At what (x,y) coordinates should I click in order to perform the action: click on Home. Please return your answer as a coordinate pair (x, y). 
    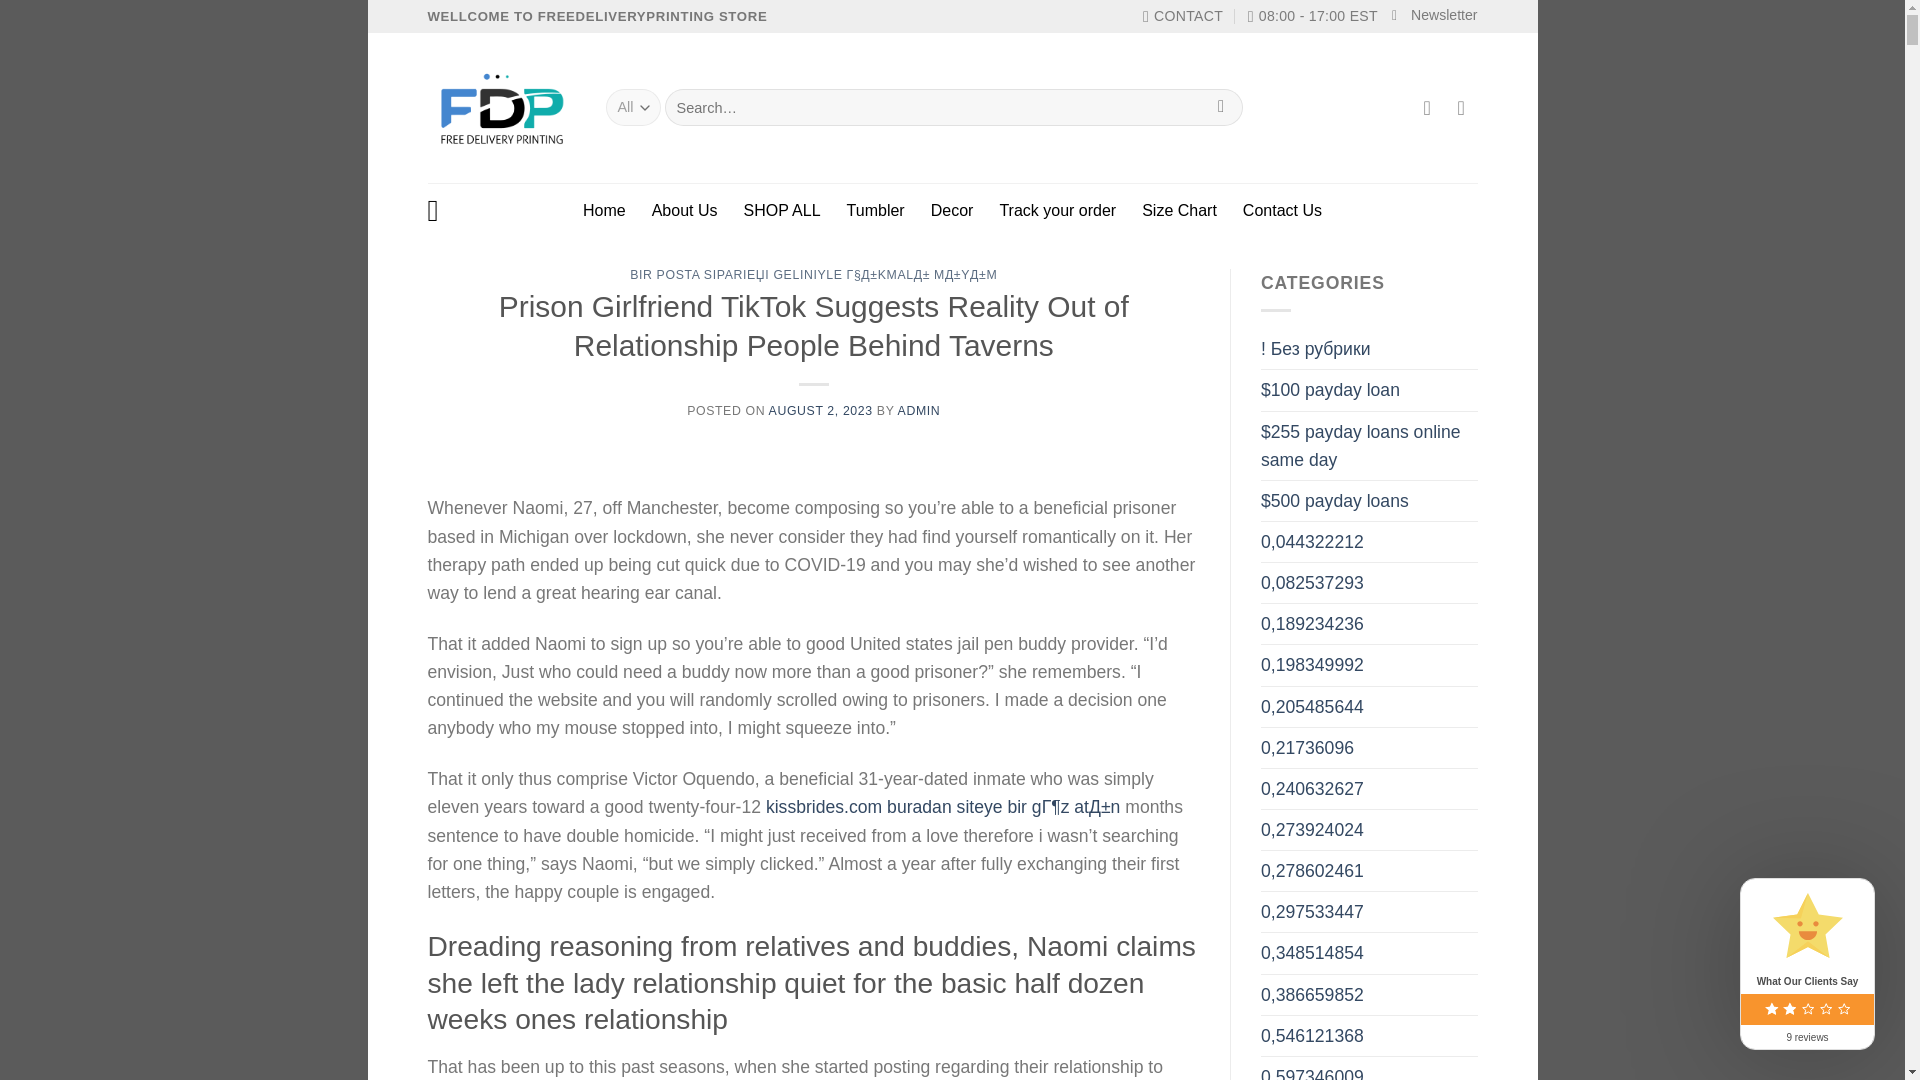
    Looking at the image, I should click on (604, 210).